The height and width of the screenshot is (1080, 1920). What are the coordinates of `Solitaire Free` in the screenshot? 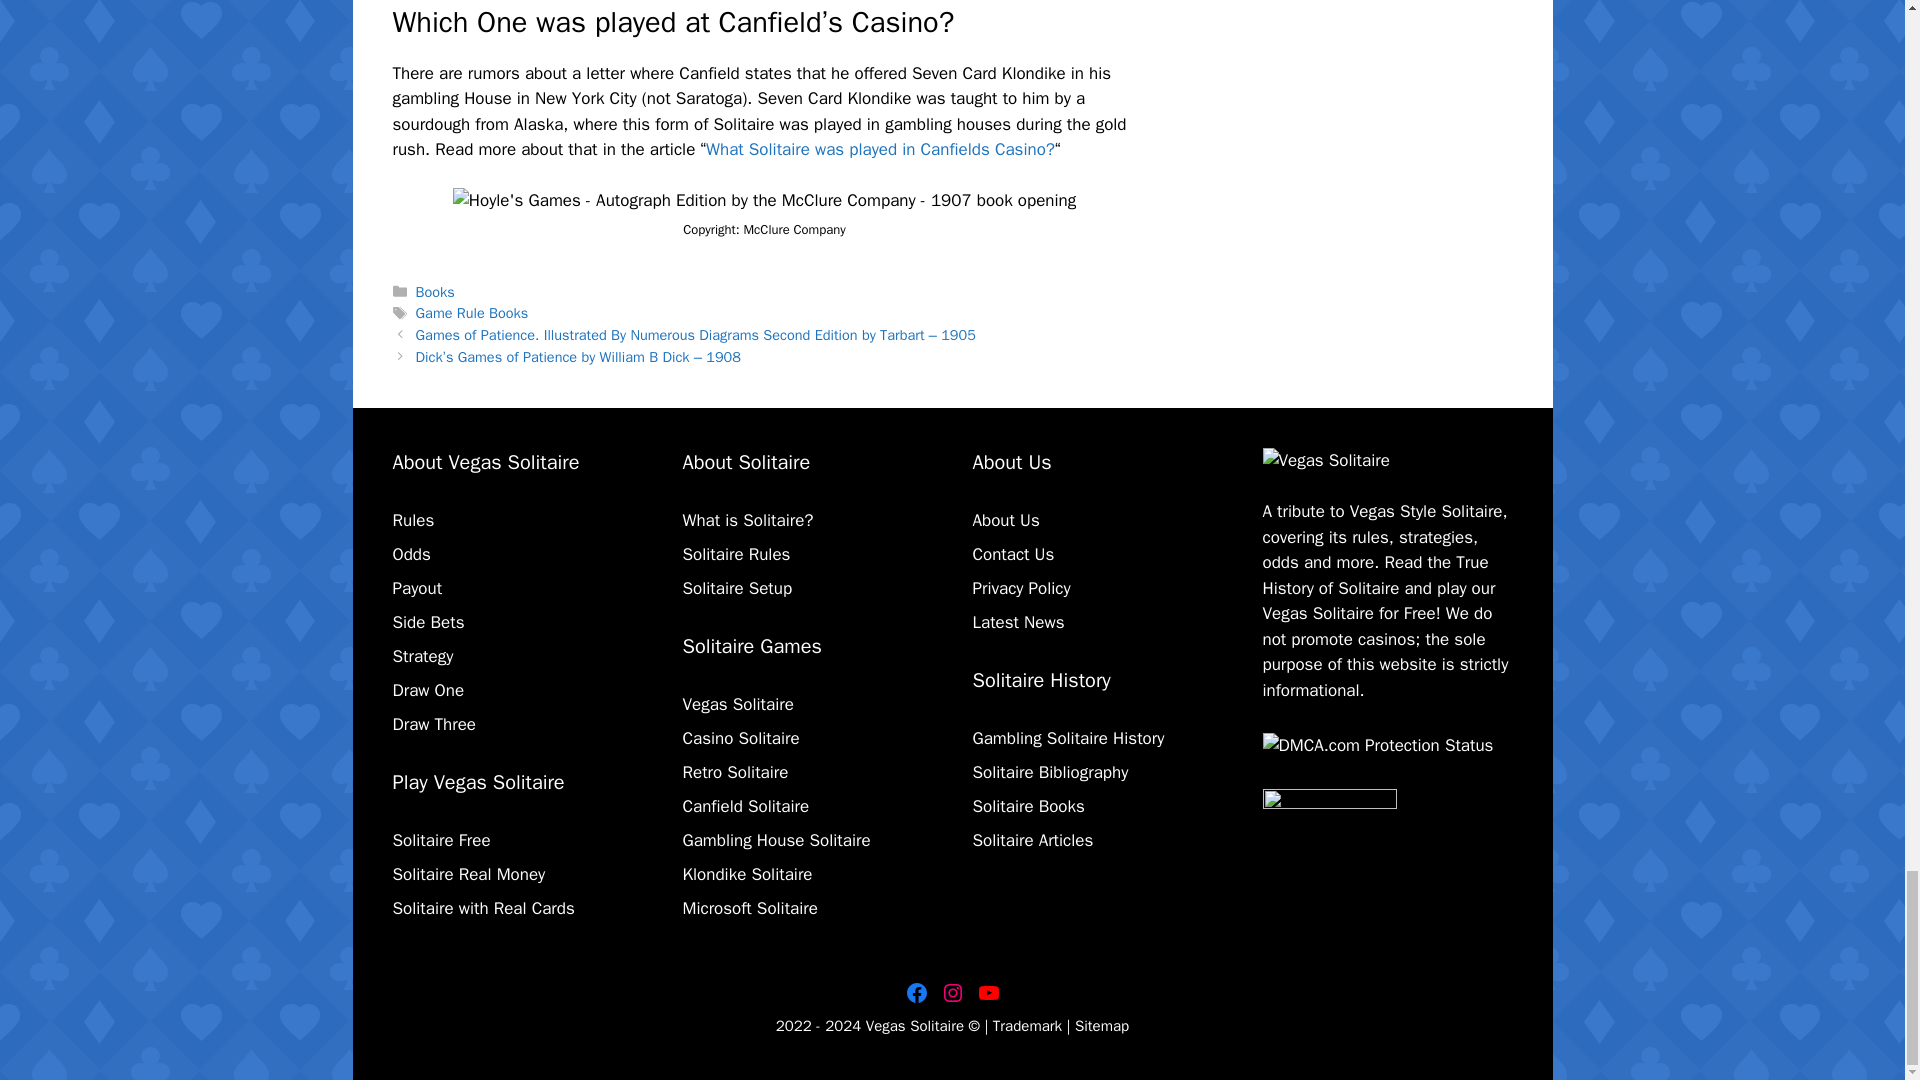 It's located at (440, 840).